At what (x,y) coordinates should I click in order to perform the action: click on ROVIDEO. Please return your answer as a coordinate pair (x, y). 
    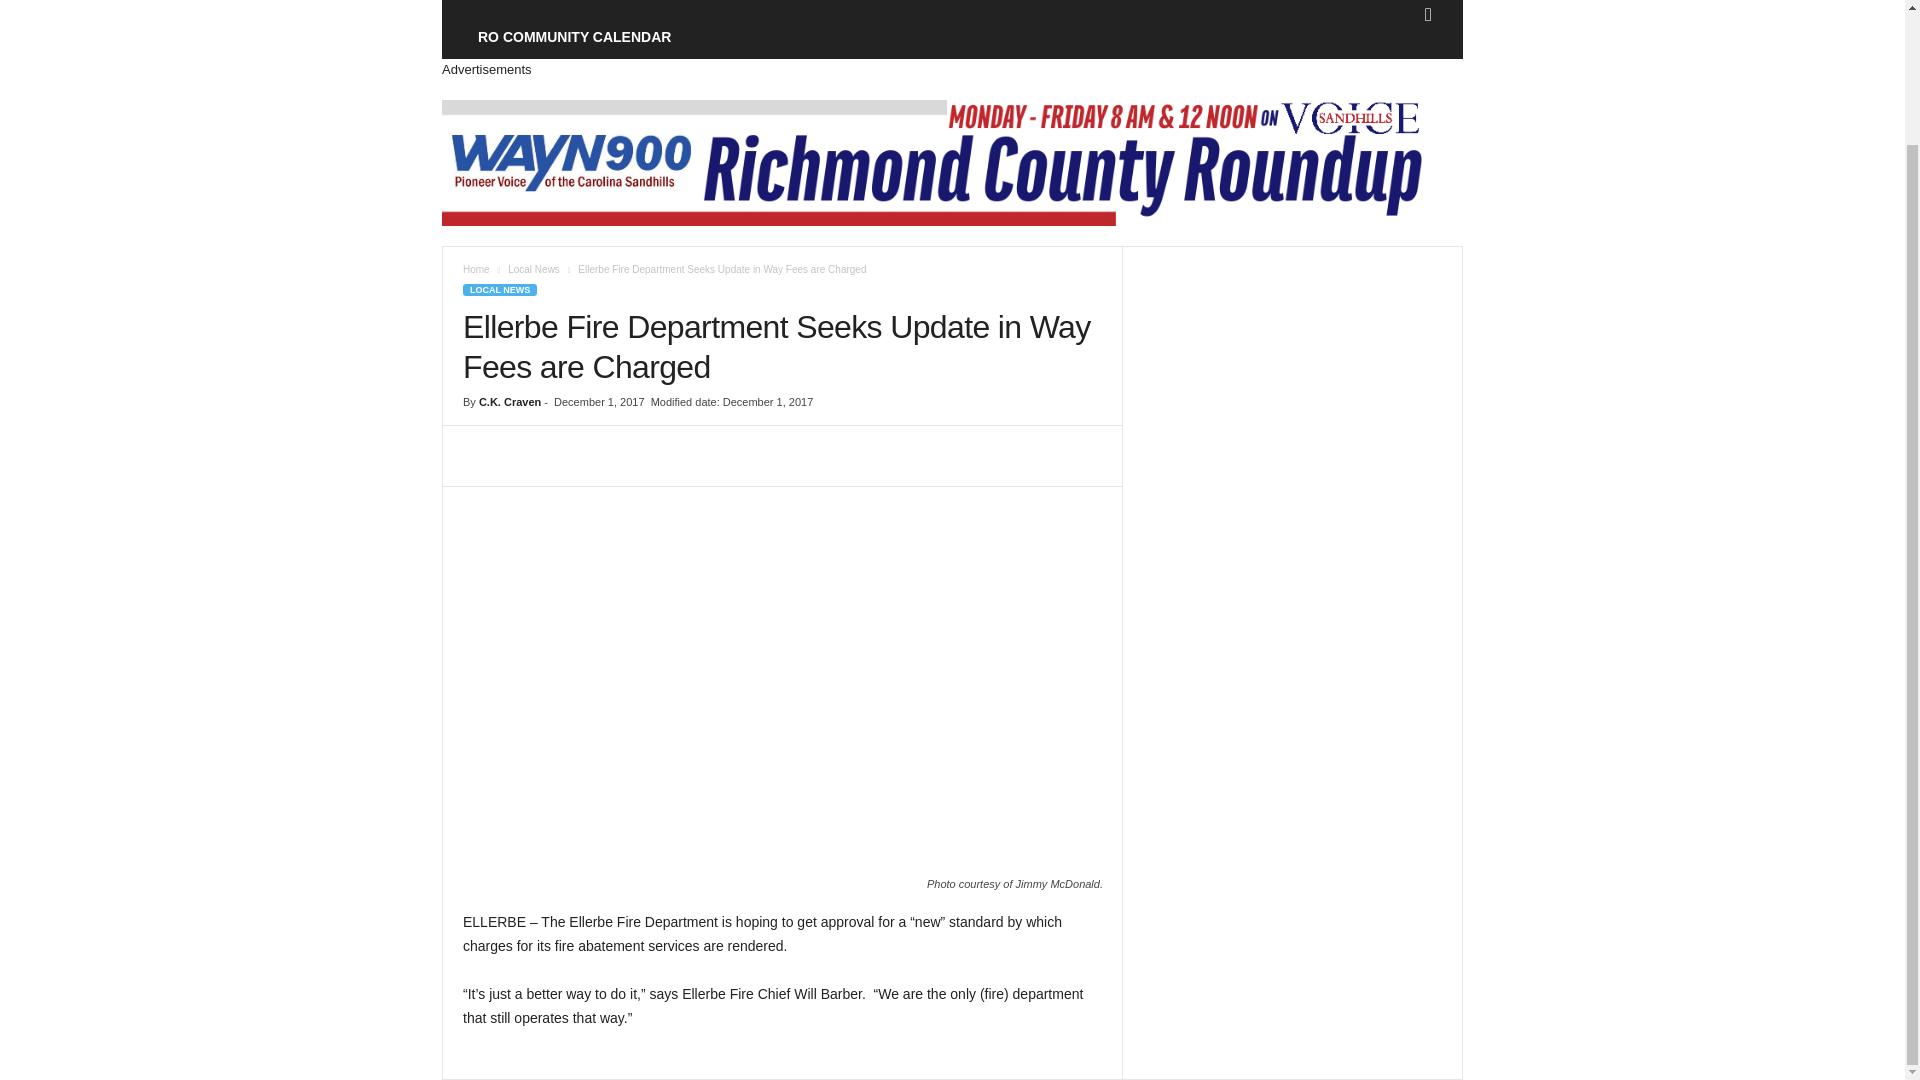
    Looking at the image, I should click on (1156, 8).